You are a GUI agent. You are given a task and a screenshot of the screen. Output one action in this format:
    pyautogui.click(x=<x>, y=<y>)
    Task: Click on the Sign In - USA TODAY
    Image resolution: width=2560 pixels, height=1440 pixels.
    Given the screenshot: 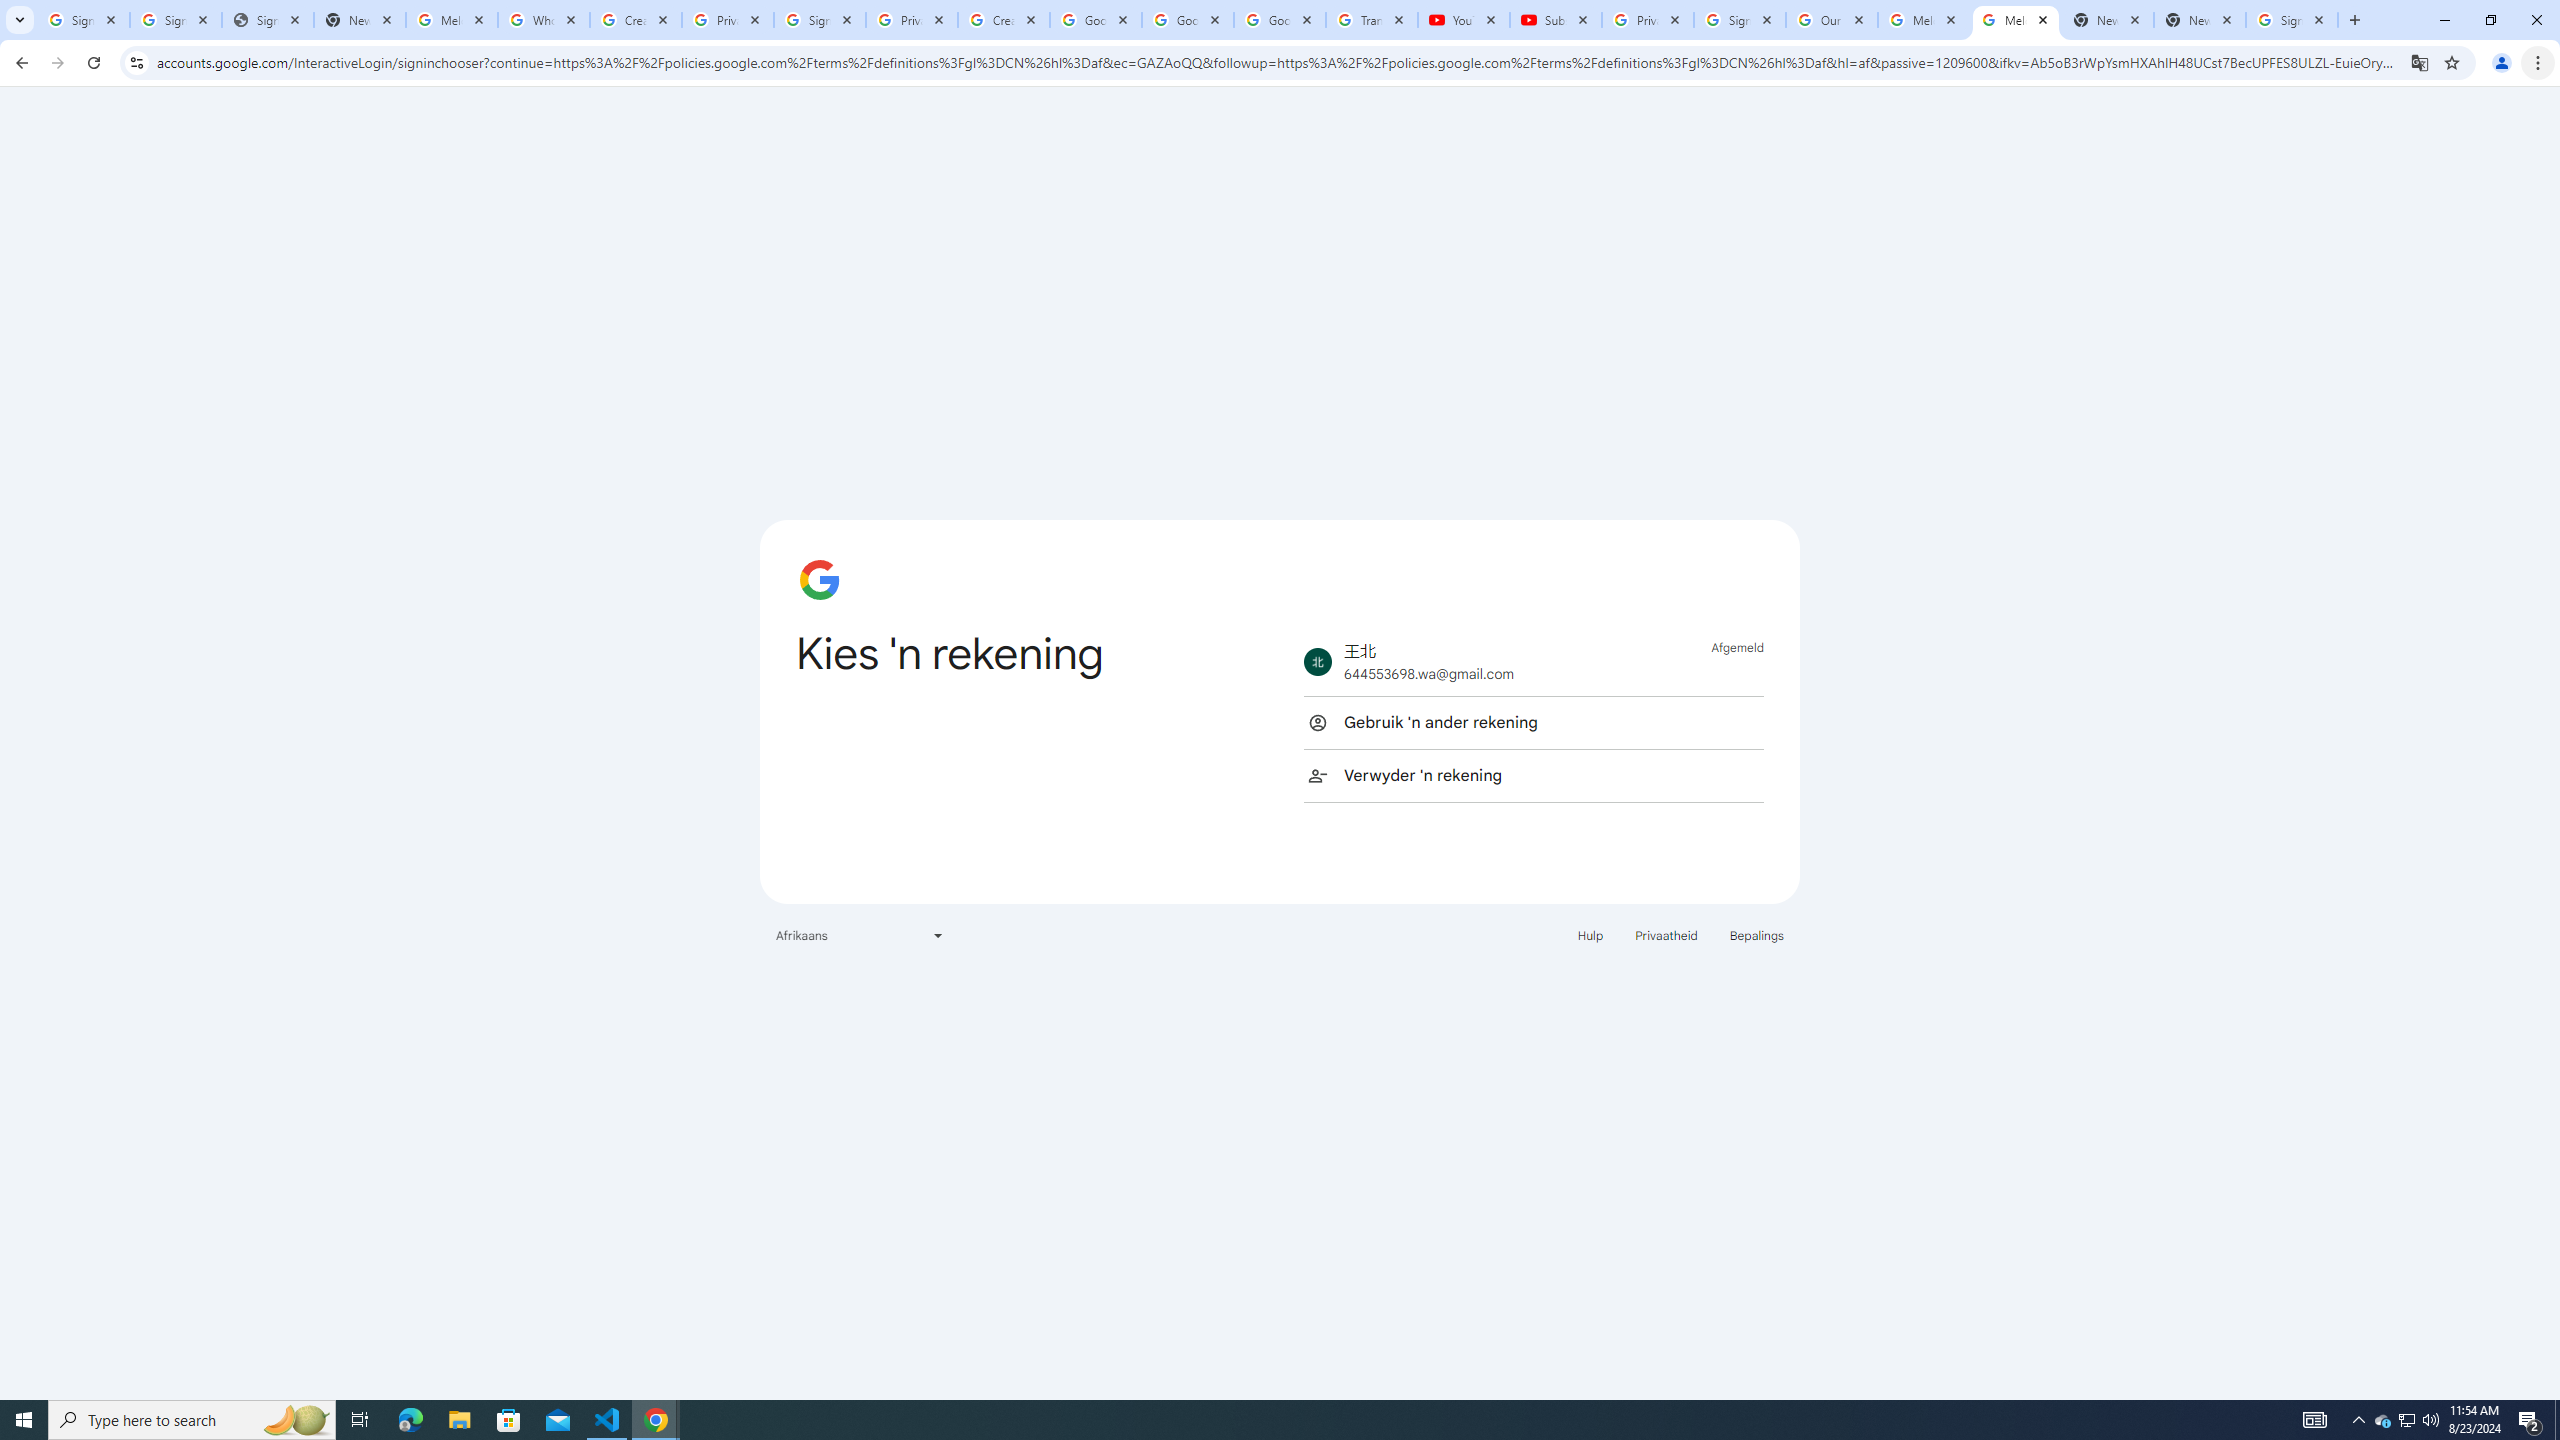 What is the action you would take?
    pyautogui.click(x=267, y=20)
    